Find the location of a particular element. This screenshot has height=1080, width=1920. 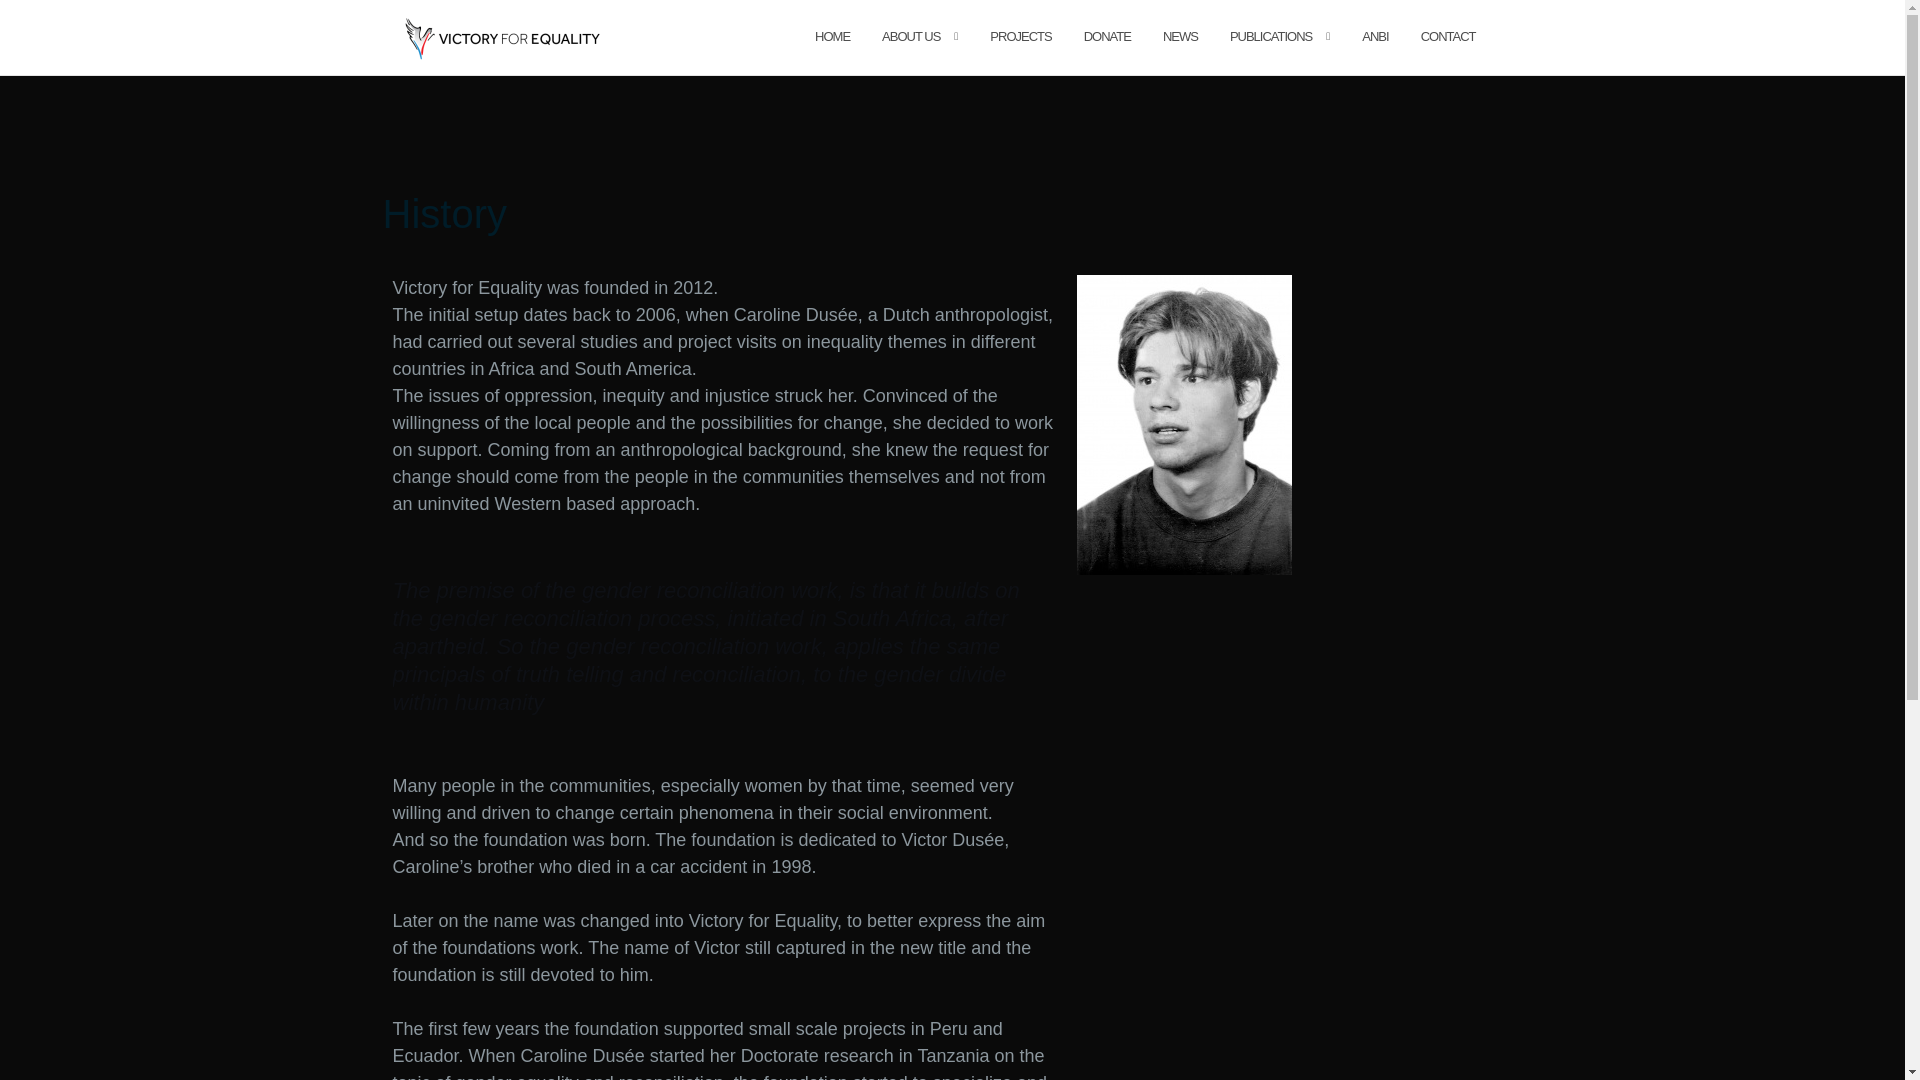

CONTACT is located at coordinates (1448, 36).